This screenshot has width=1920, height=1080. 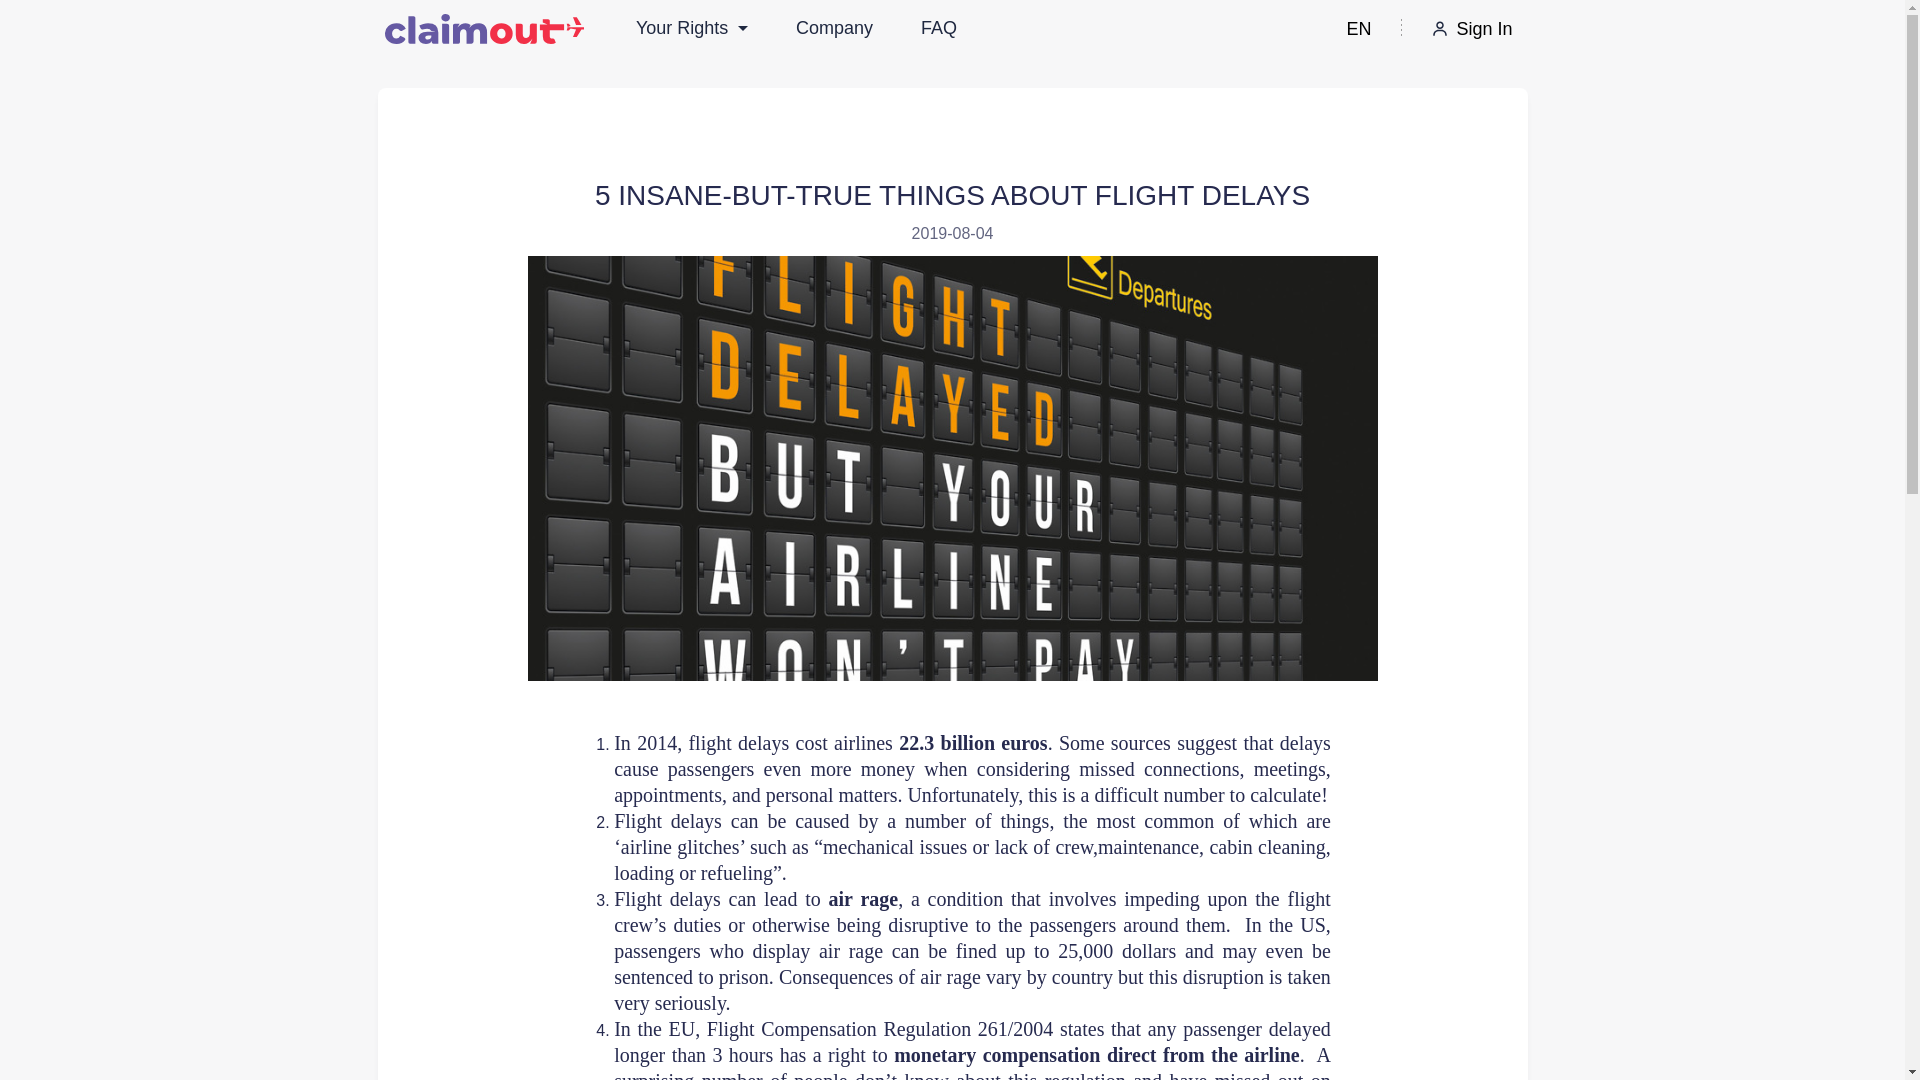 What do you see at coordinates (692, 28) in the screenshot?
I see `Your Rights` at bounding box center [692, 28].